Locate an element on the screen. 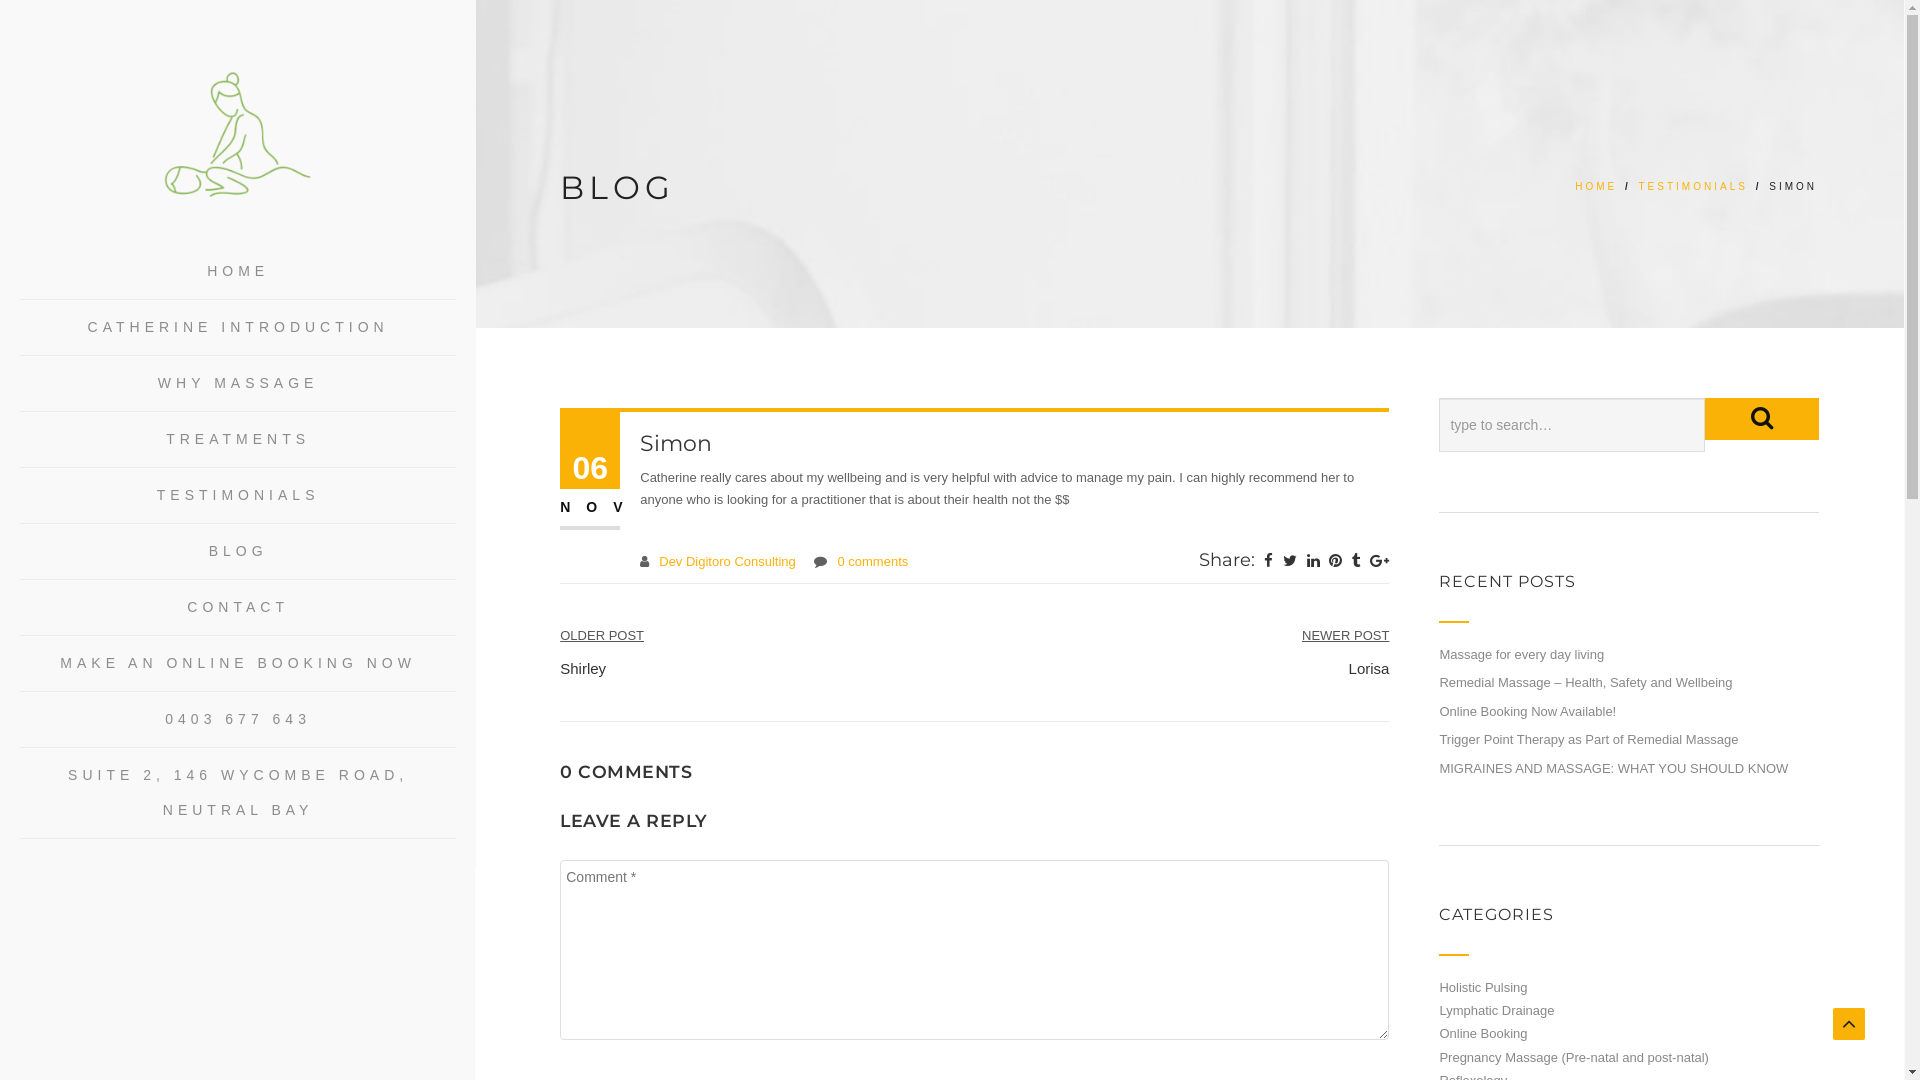 The image size is (1920, 1080). Holistic Pulsing is located at coordinates (1483, 988).